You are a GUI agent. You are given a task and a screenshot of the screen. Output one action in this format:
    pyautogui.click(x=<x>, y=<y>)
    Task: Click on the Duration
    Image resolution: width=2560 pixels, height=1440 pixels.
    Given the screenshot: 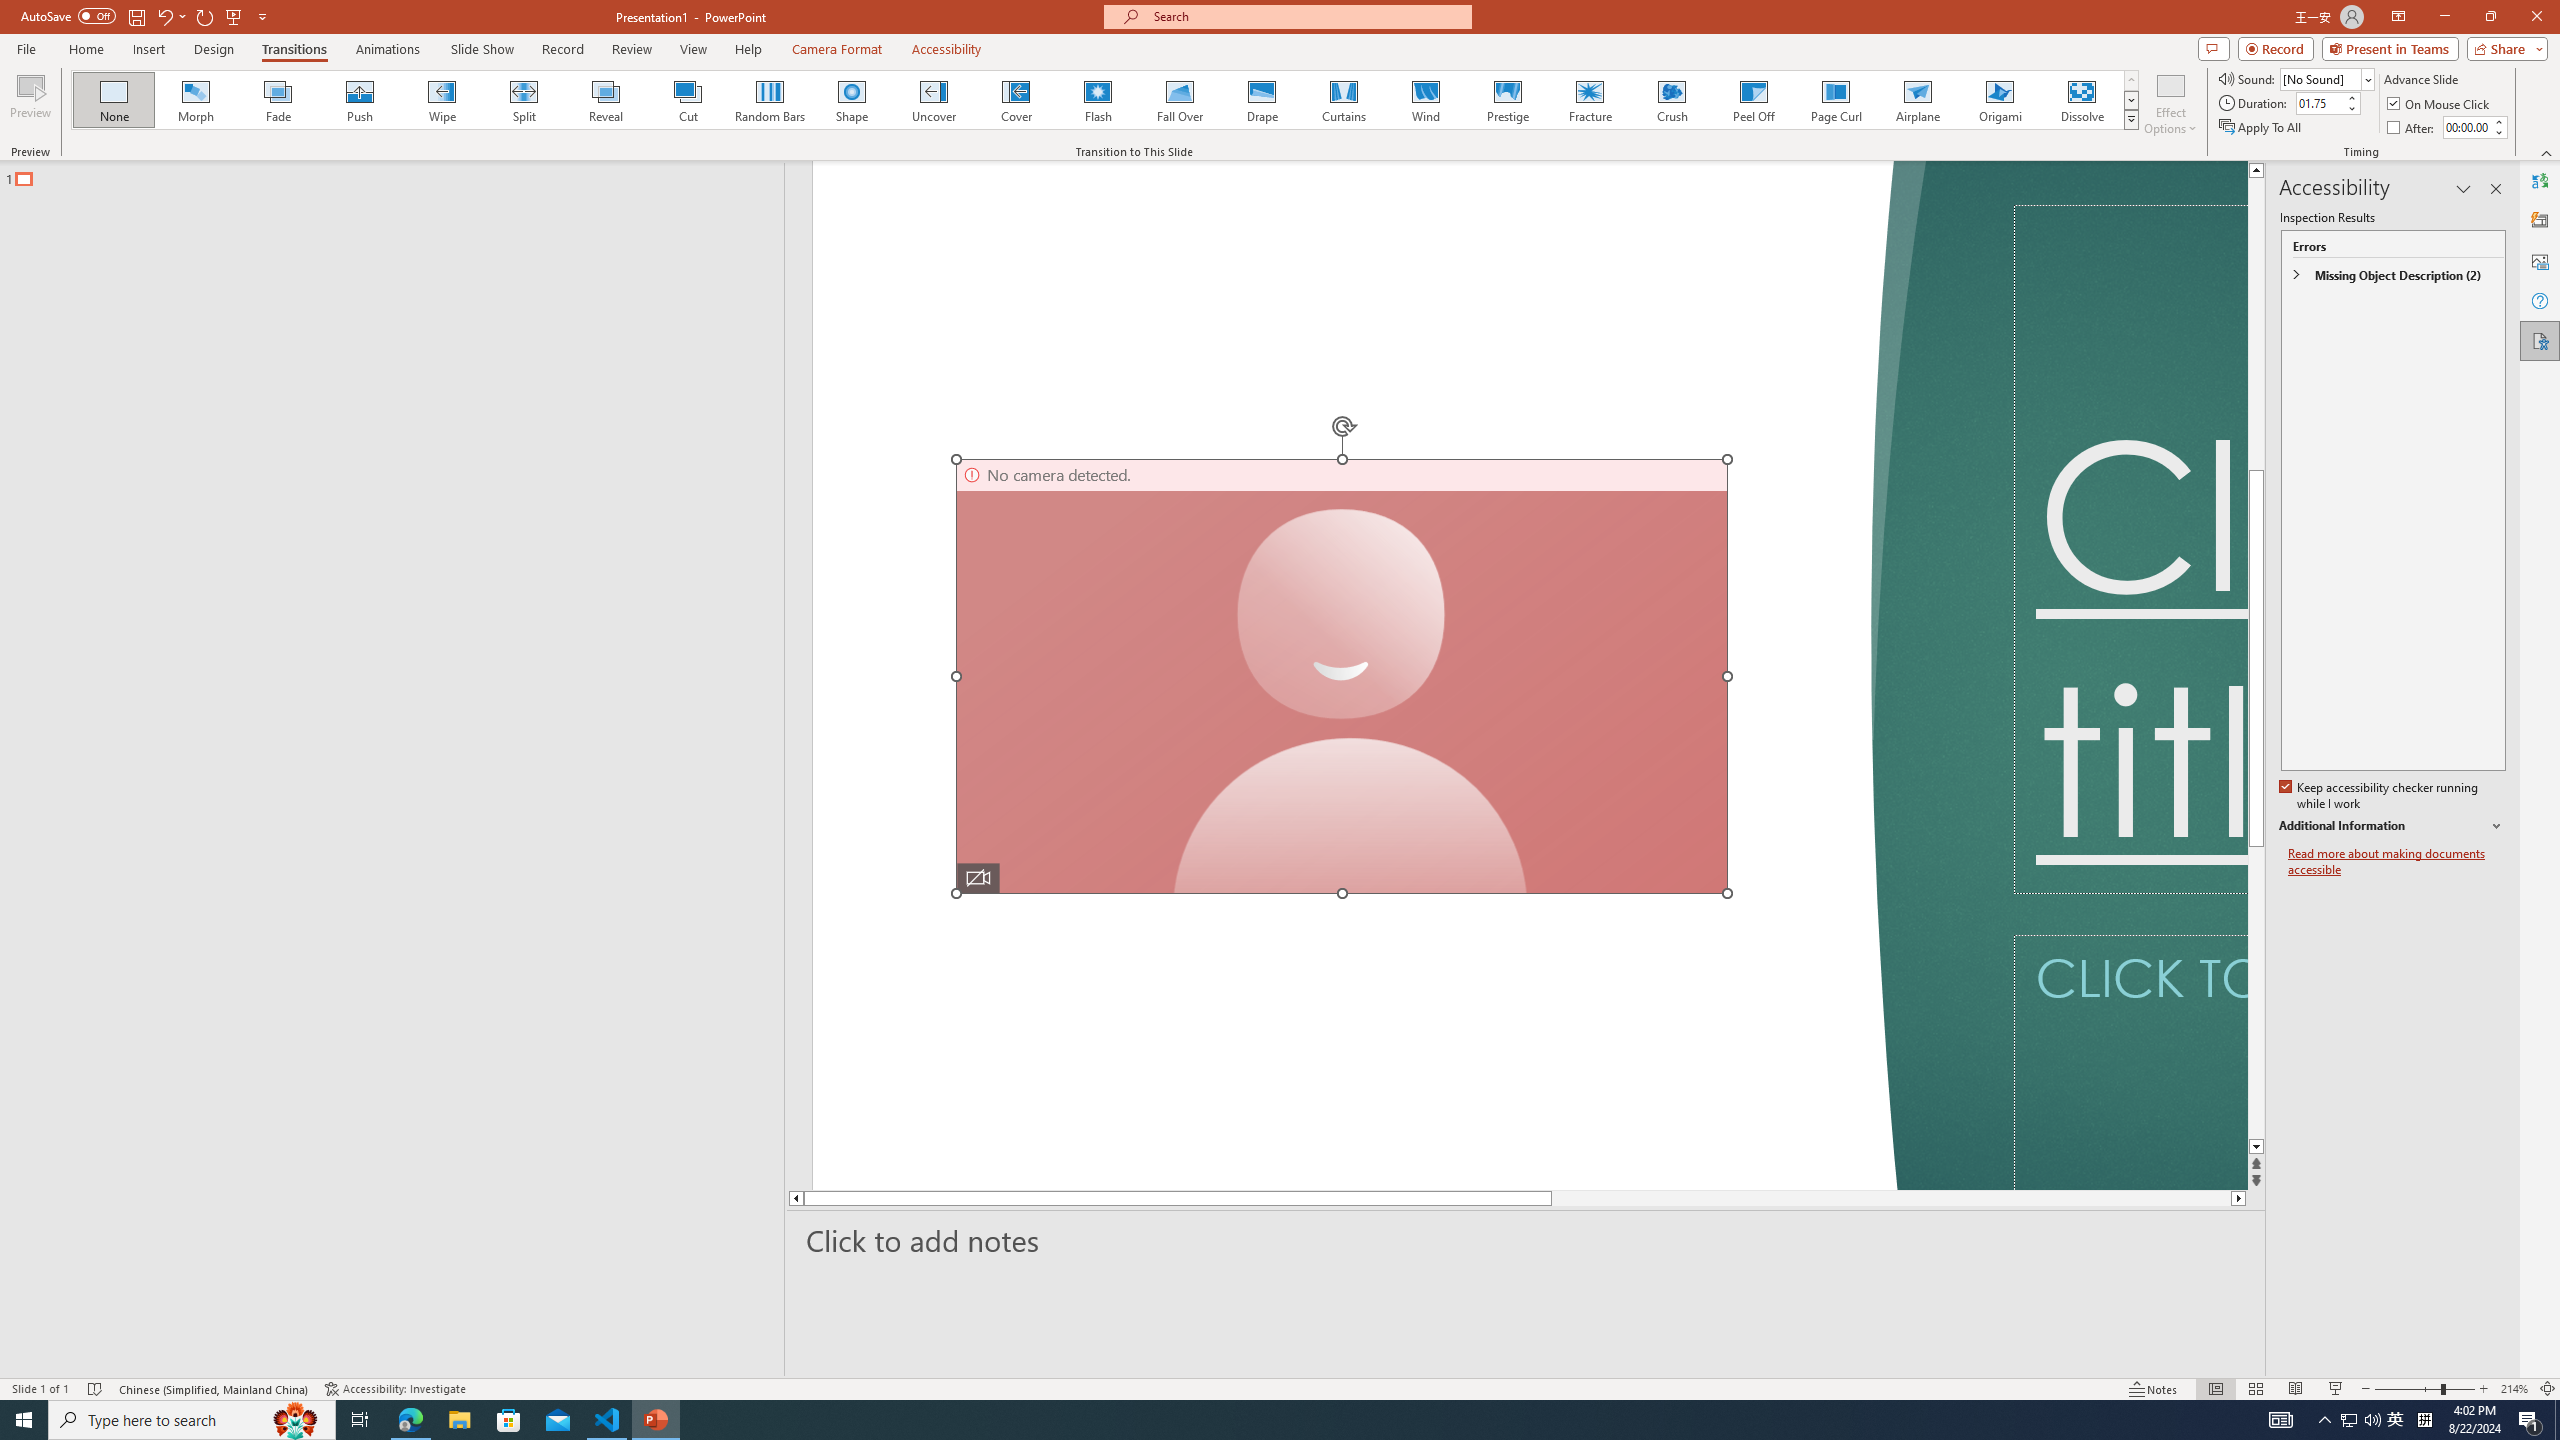 What is the action you would take?
    pyautogui.click(x=2319, y=102)
    